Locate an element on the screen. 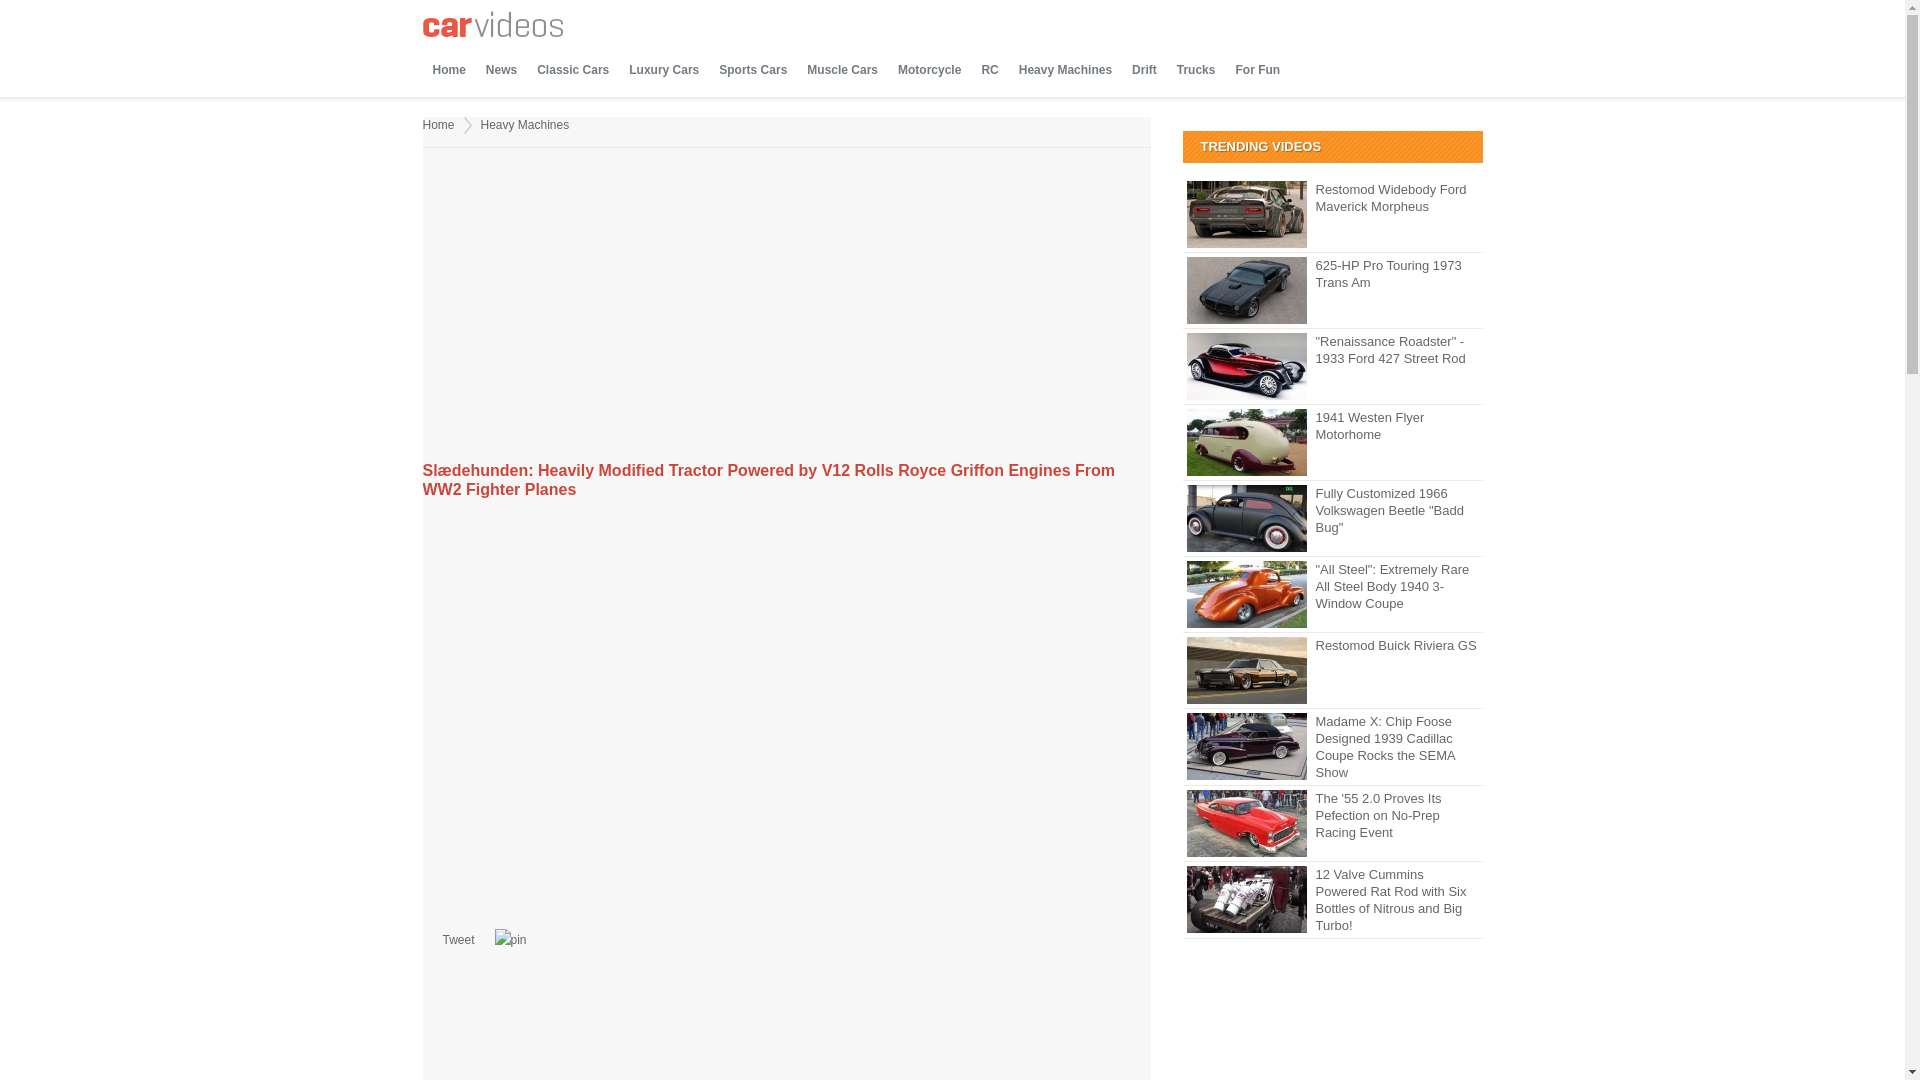 Image resolution: width=1920 pixels, height=1080 pixels. Tweet is located at coordinates (458, 940).